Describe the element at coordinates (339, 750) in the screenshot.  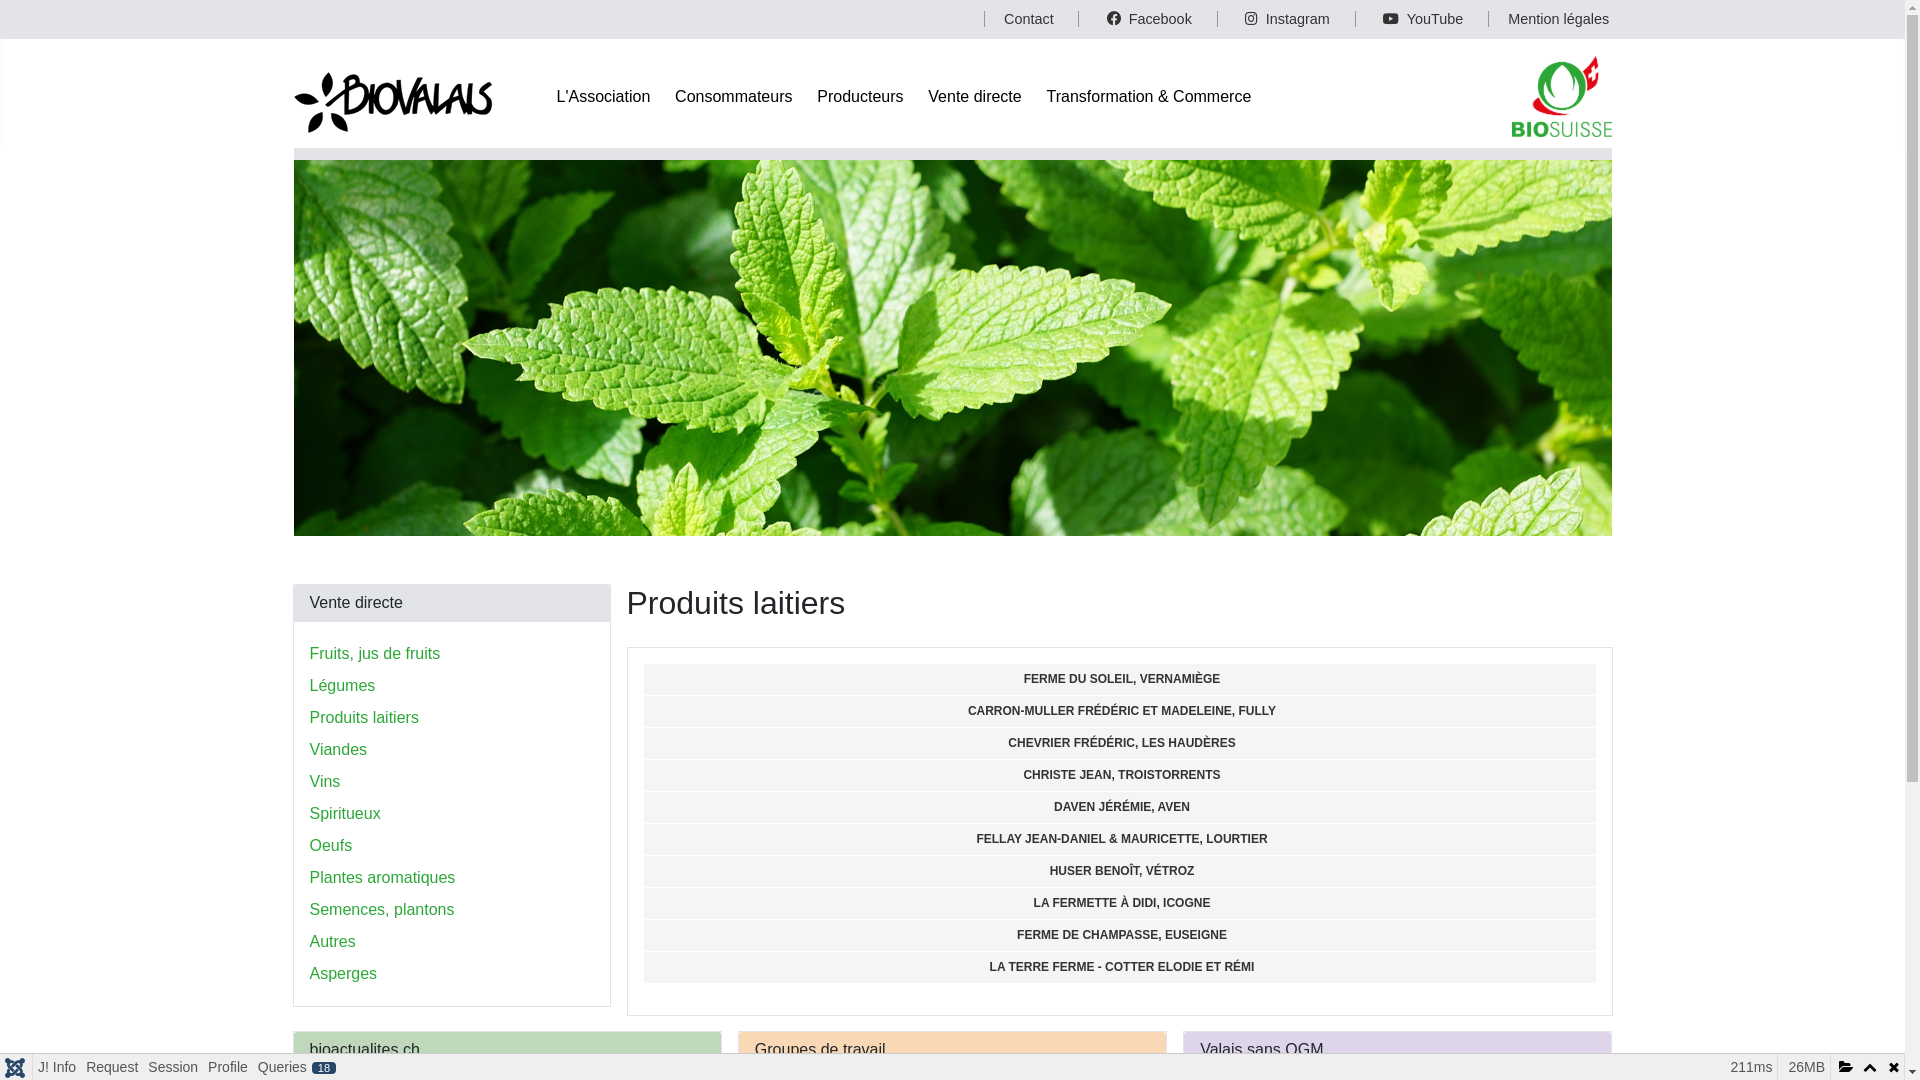
I see `Viandes` at that location.